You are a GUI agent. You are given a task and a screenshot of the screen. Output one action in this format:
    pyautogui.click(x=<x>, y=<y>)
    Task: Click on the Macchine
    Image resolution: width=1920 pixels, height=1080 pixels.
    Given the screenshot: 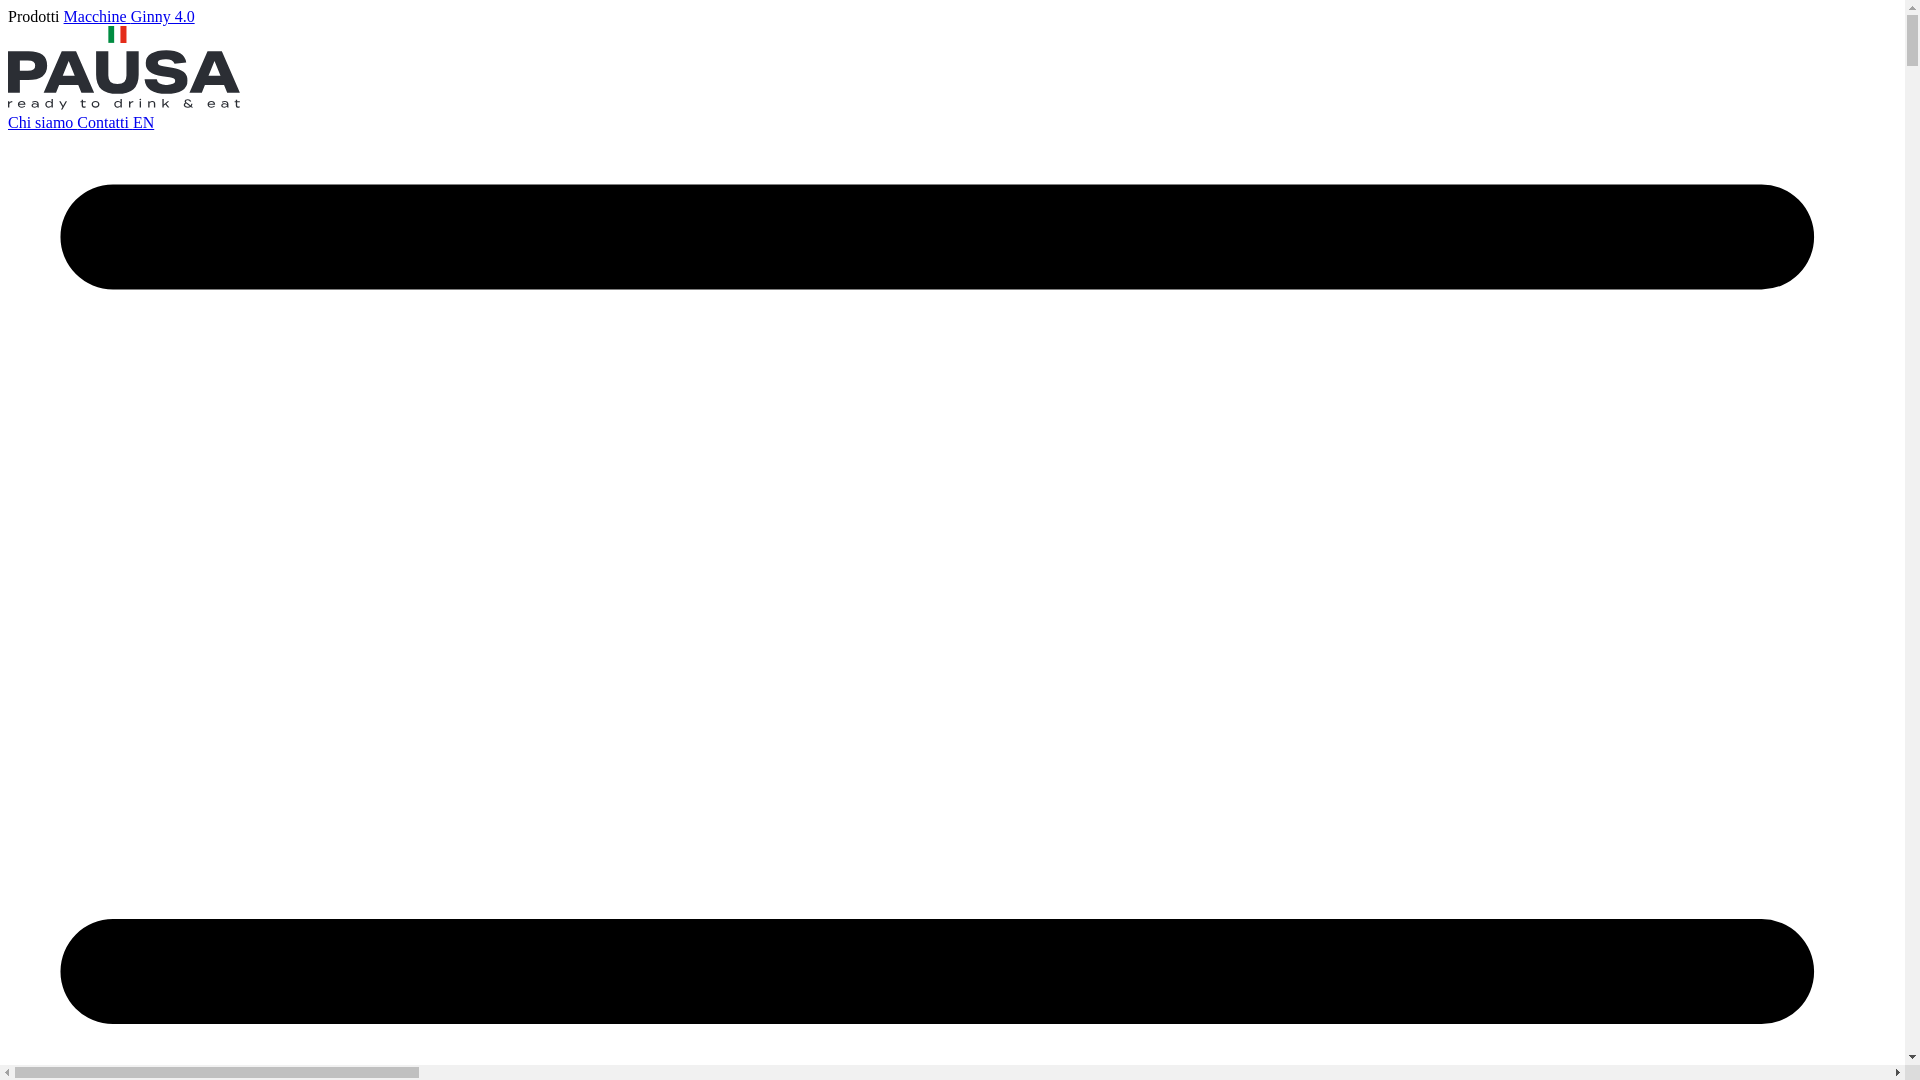 What is the action you would take?
    pyautogui.click(x=98, y=16)
    